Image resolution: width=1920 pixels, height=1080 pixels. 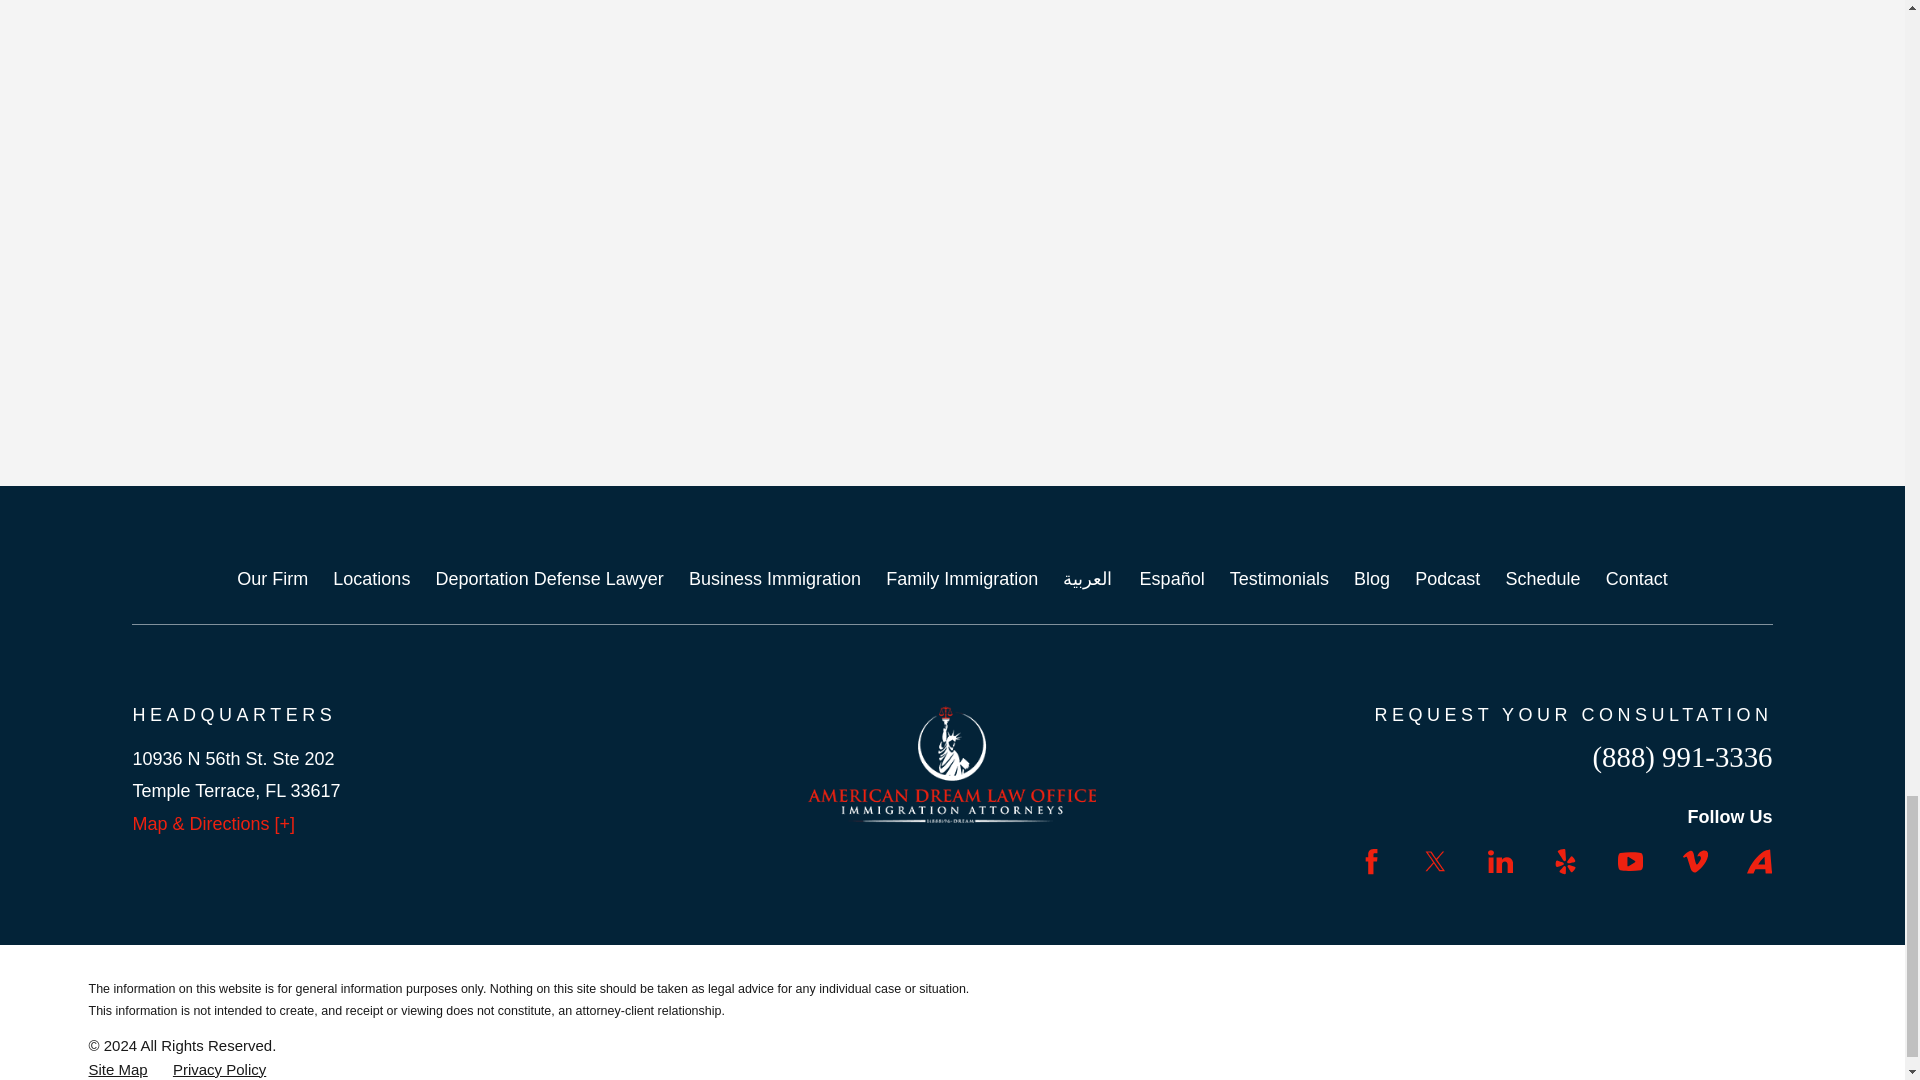 What do you see at coordinates (1566, 860) in the screenshot?
I see `Yelp` at bounding box center [1566, 860].